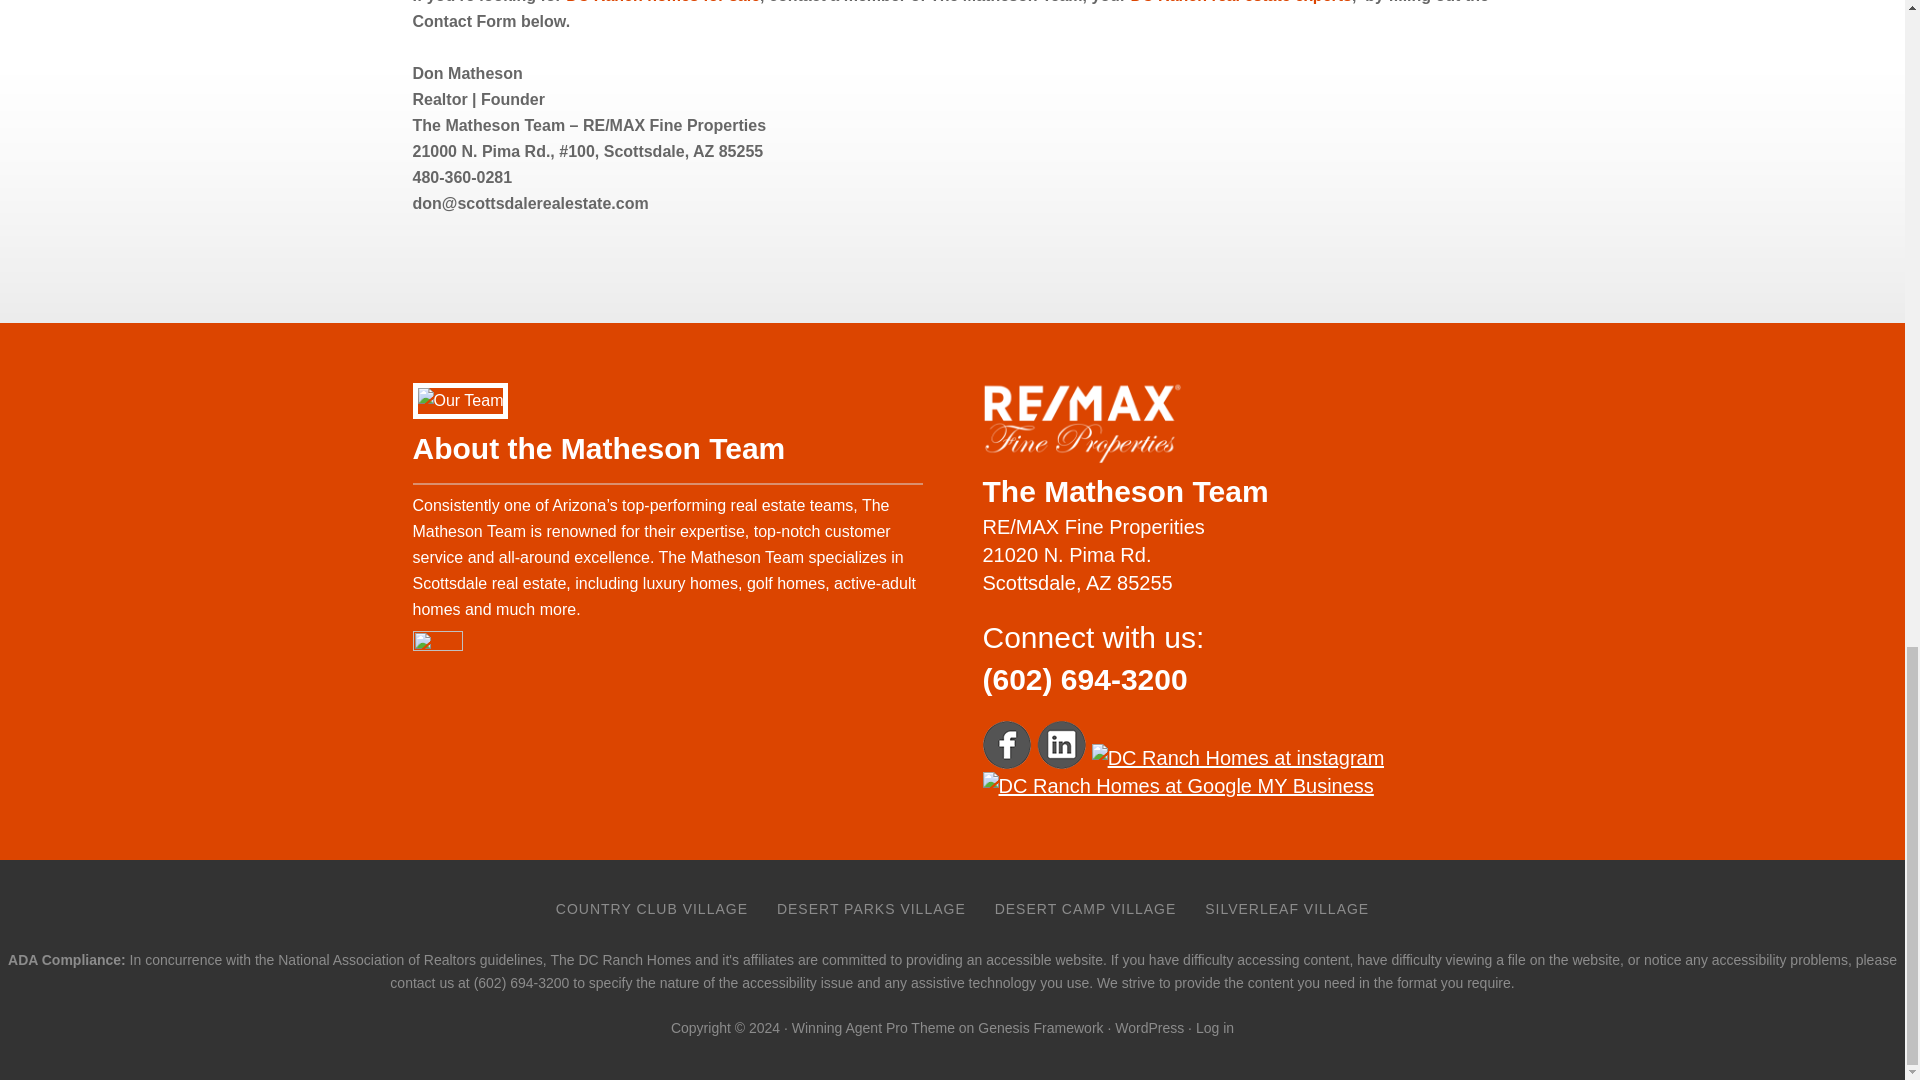  I want to click on DESERT CAMP VILLAGE, so click(1086, 908).